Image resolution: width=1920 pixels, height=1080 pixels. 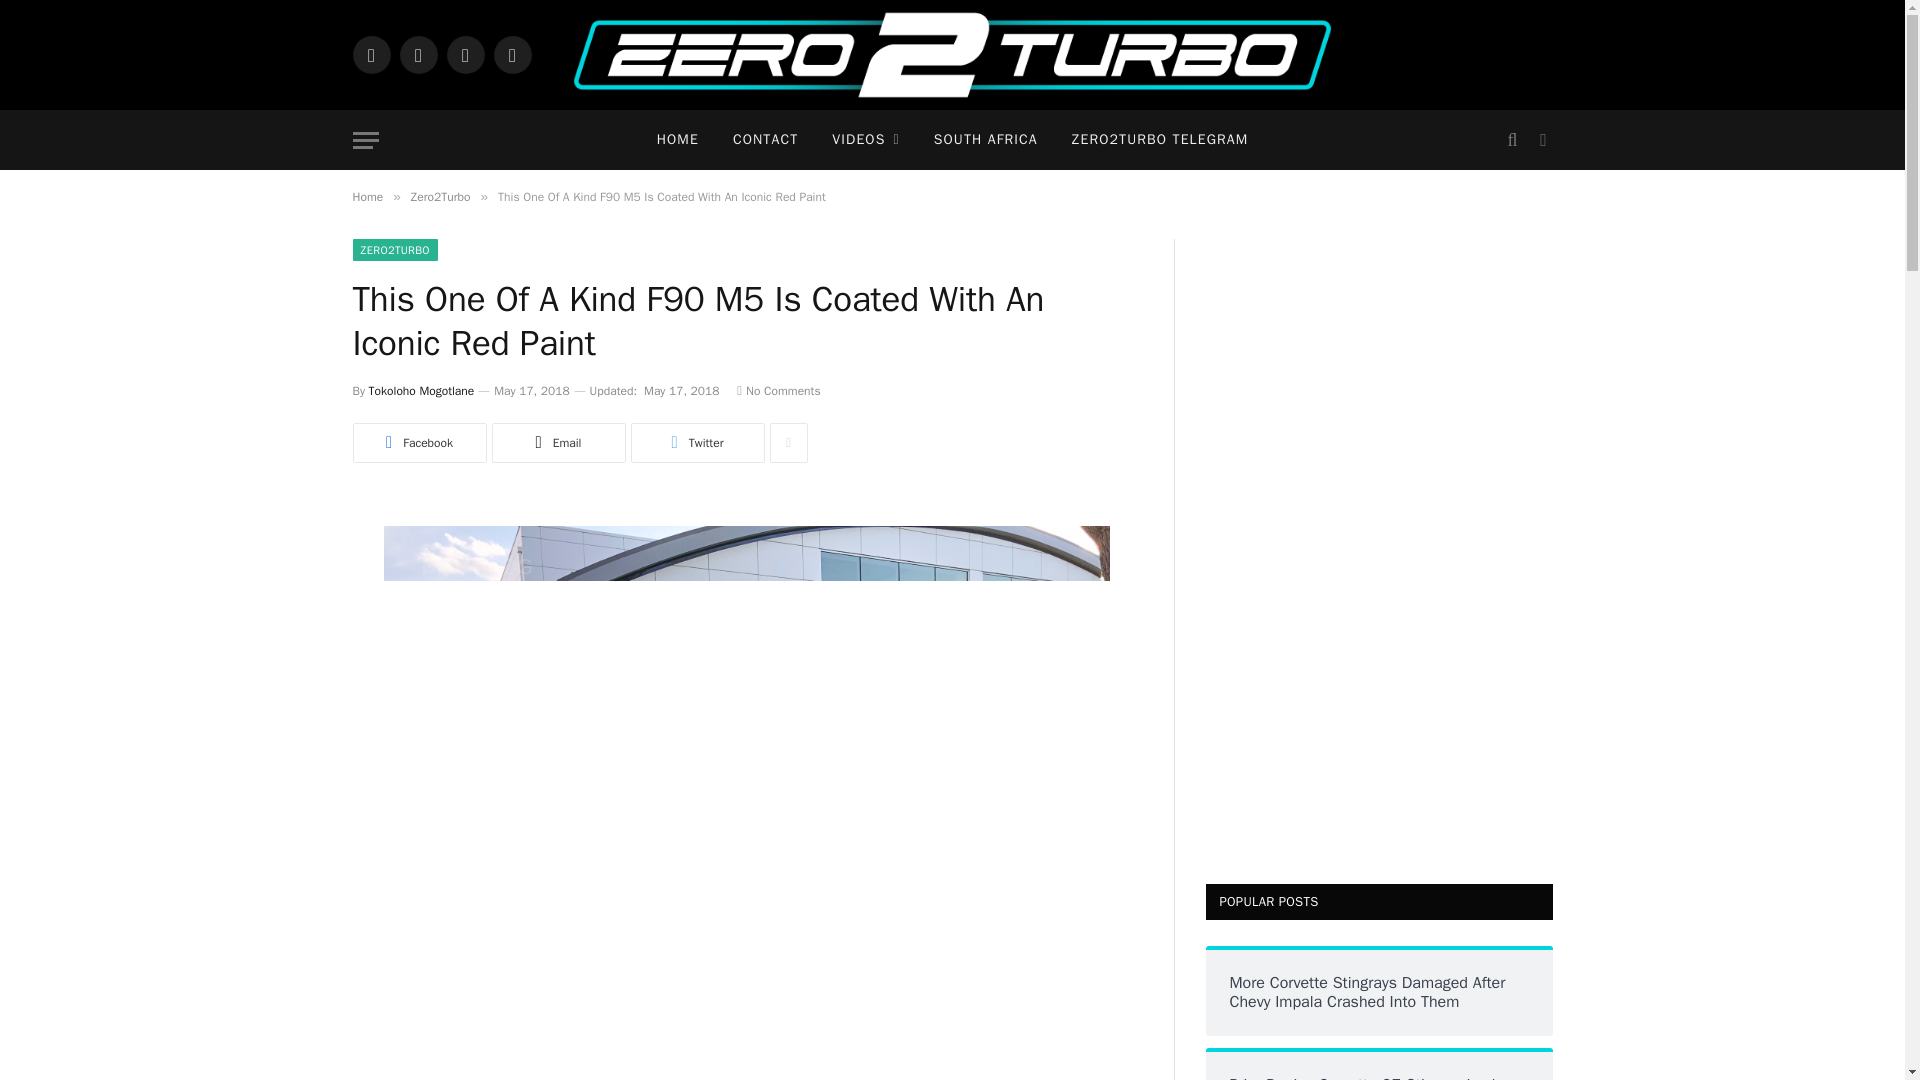 What do you see at coordinates (778, 390) in the screenshot?
I see `No Comments` at bounding box center [778, 390].